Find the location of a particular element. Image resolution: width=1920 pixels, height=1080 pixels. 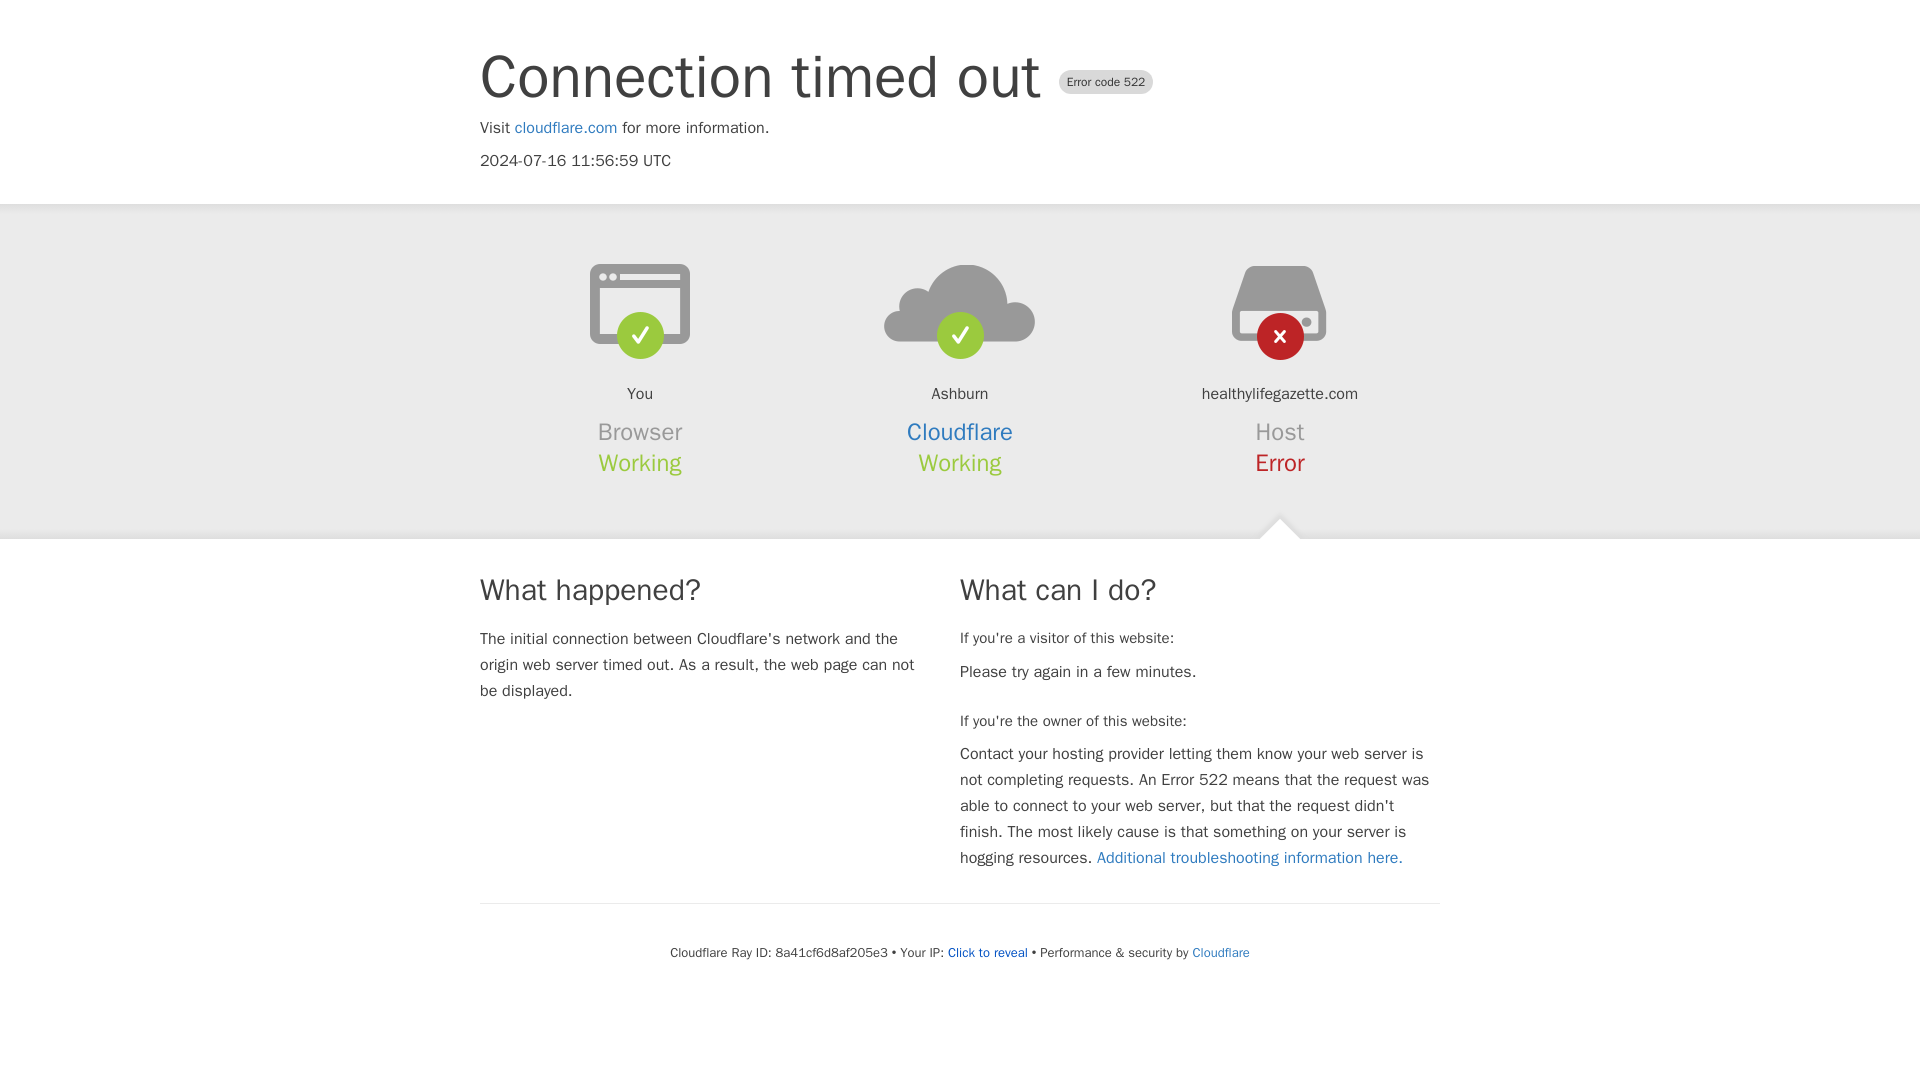

Click to reveal is located at coordinates (988, 952).